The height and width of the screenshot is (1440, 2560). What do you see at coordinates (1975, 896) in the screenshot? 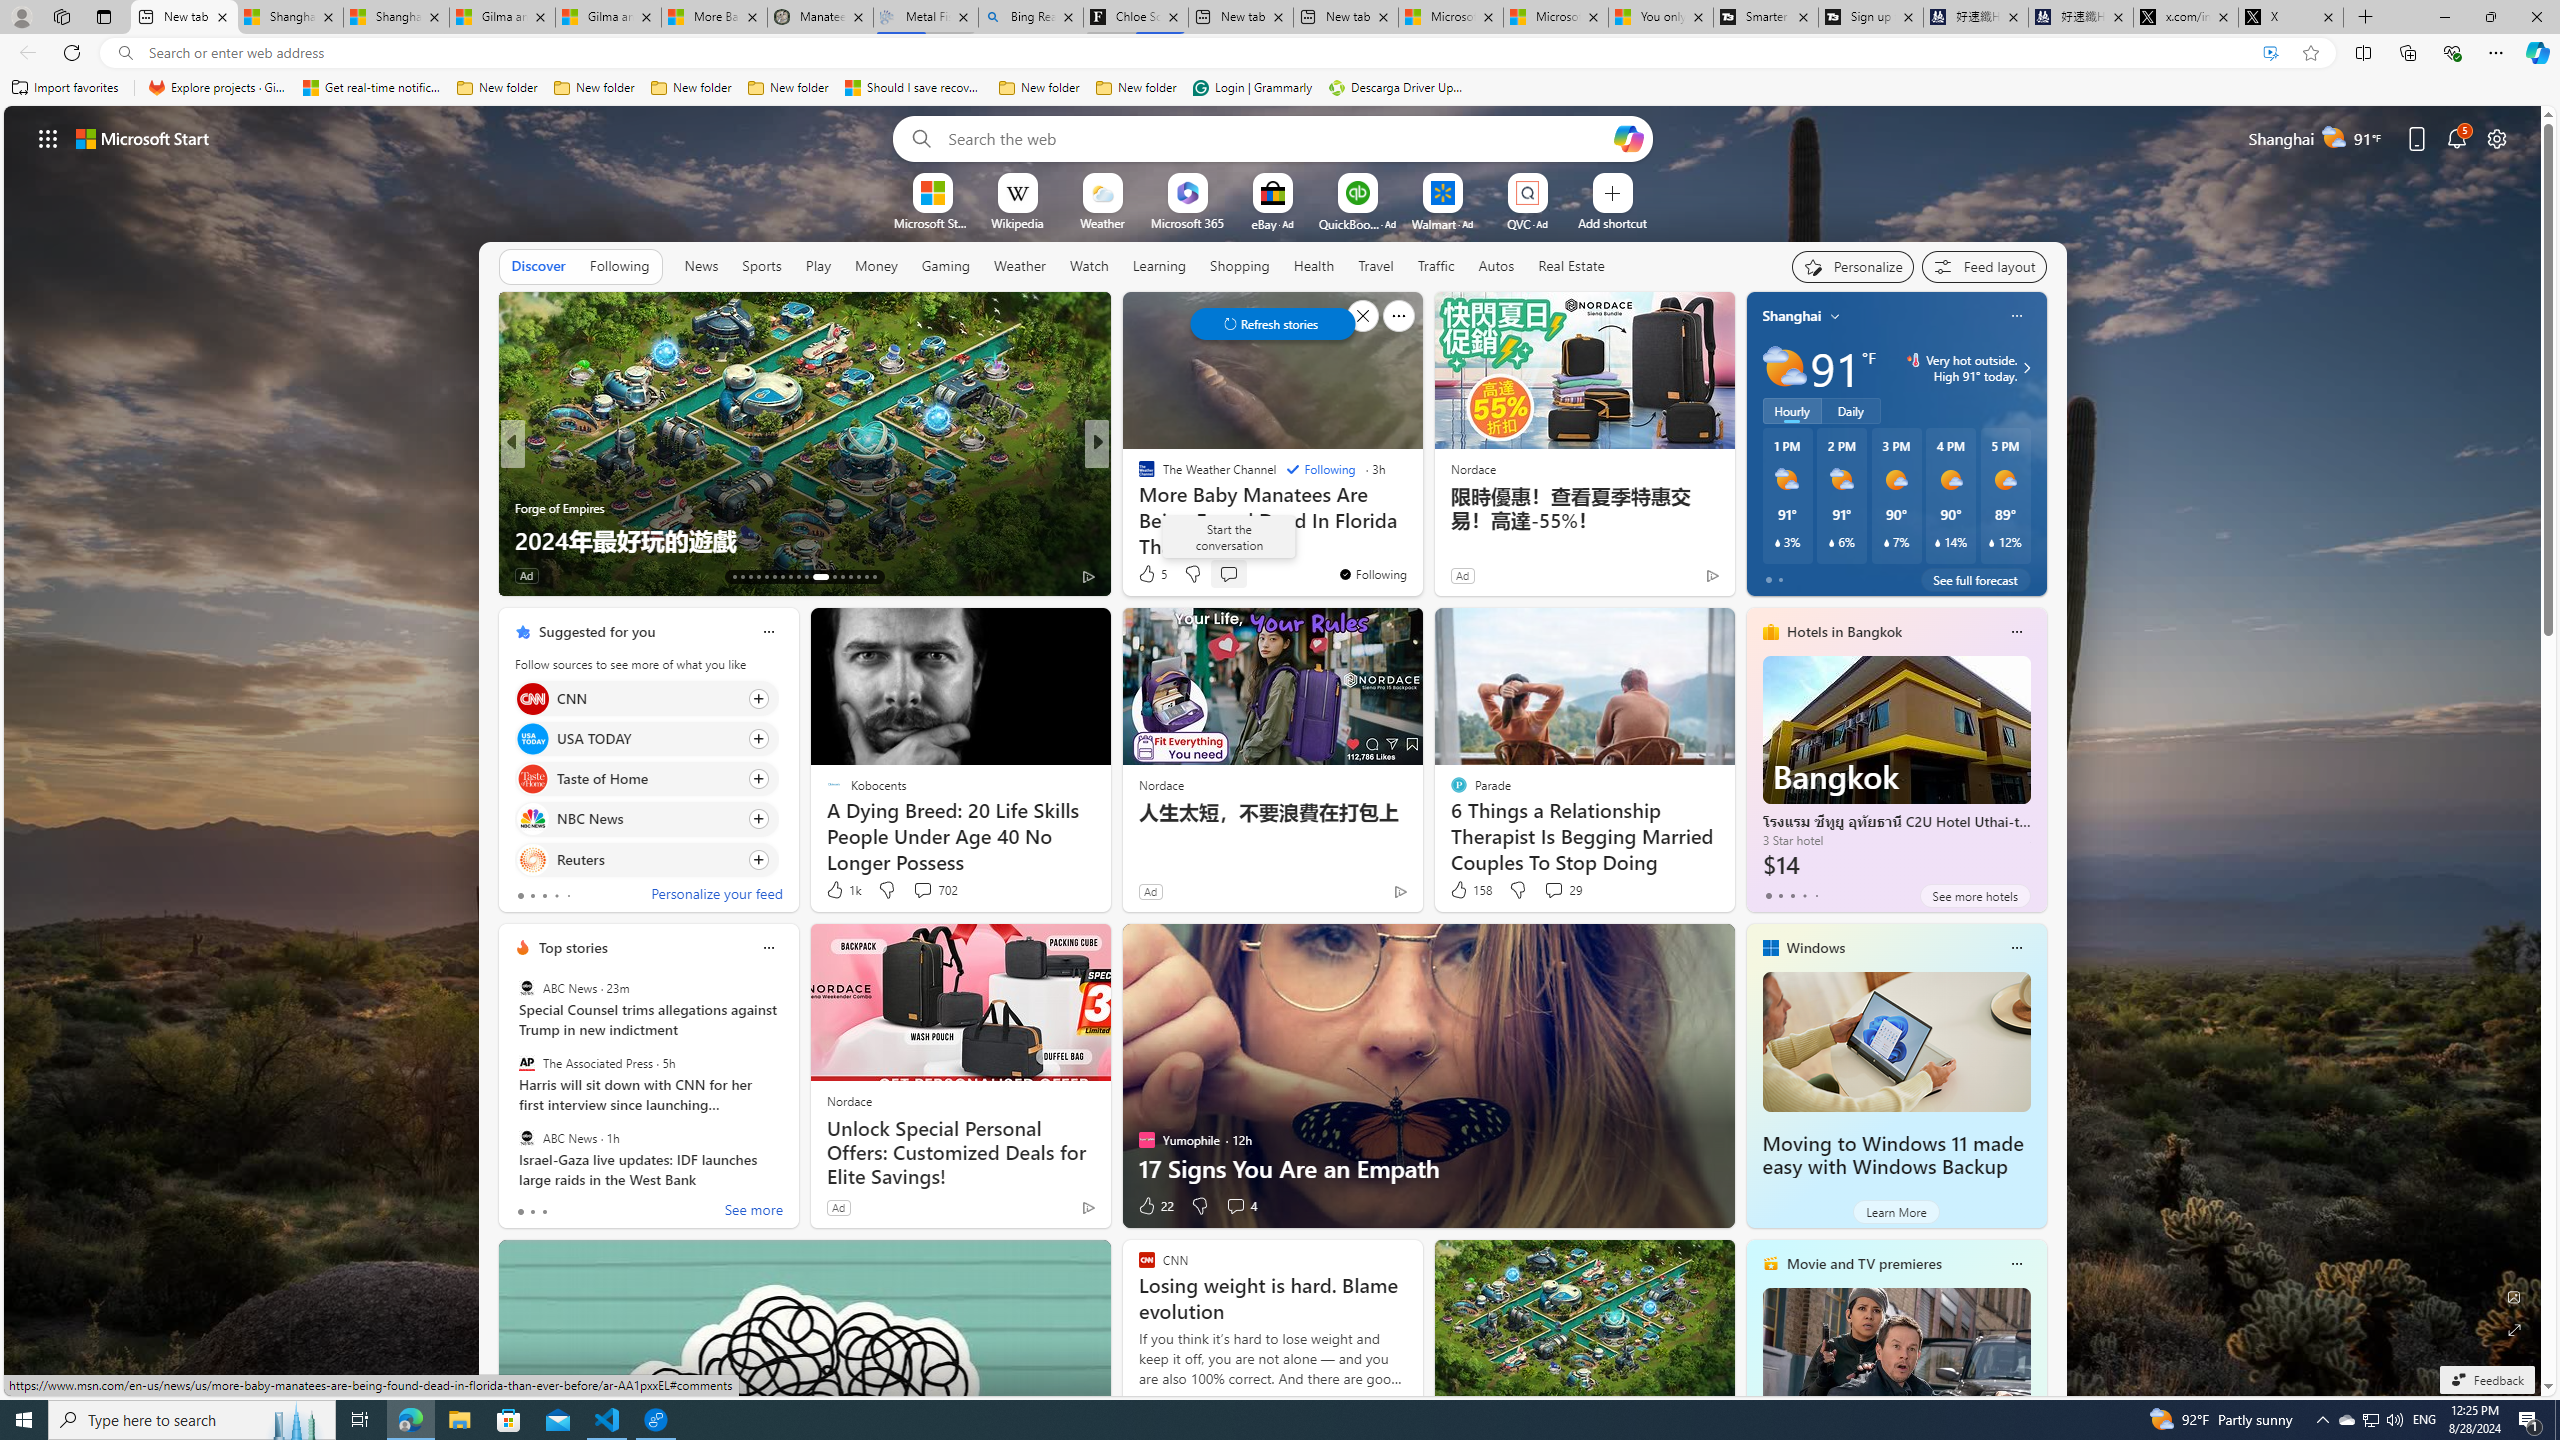
I see `See more hotels` at bounding box center [1975, 896].